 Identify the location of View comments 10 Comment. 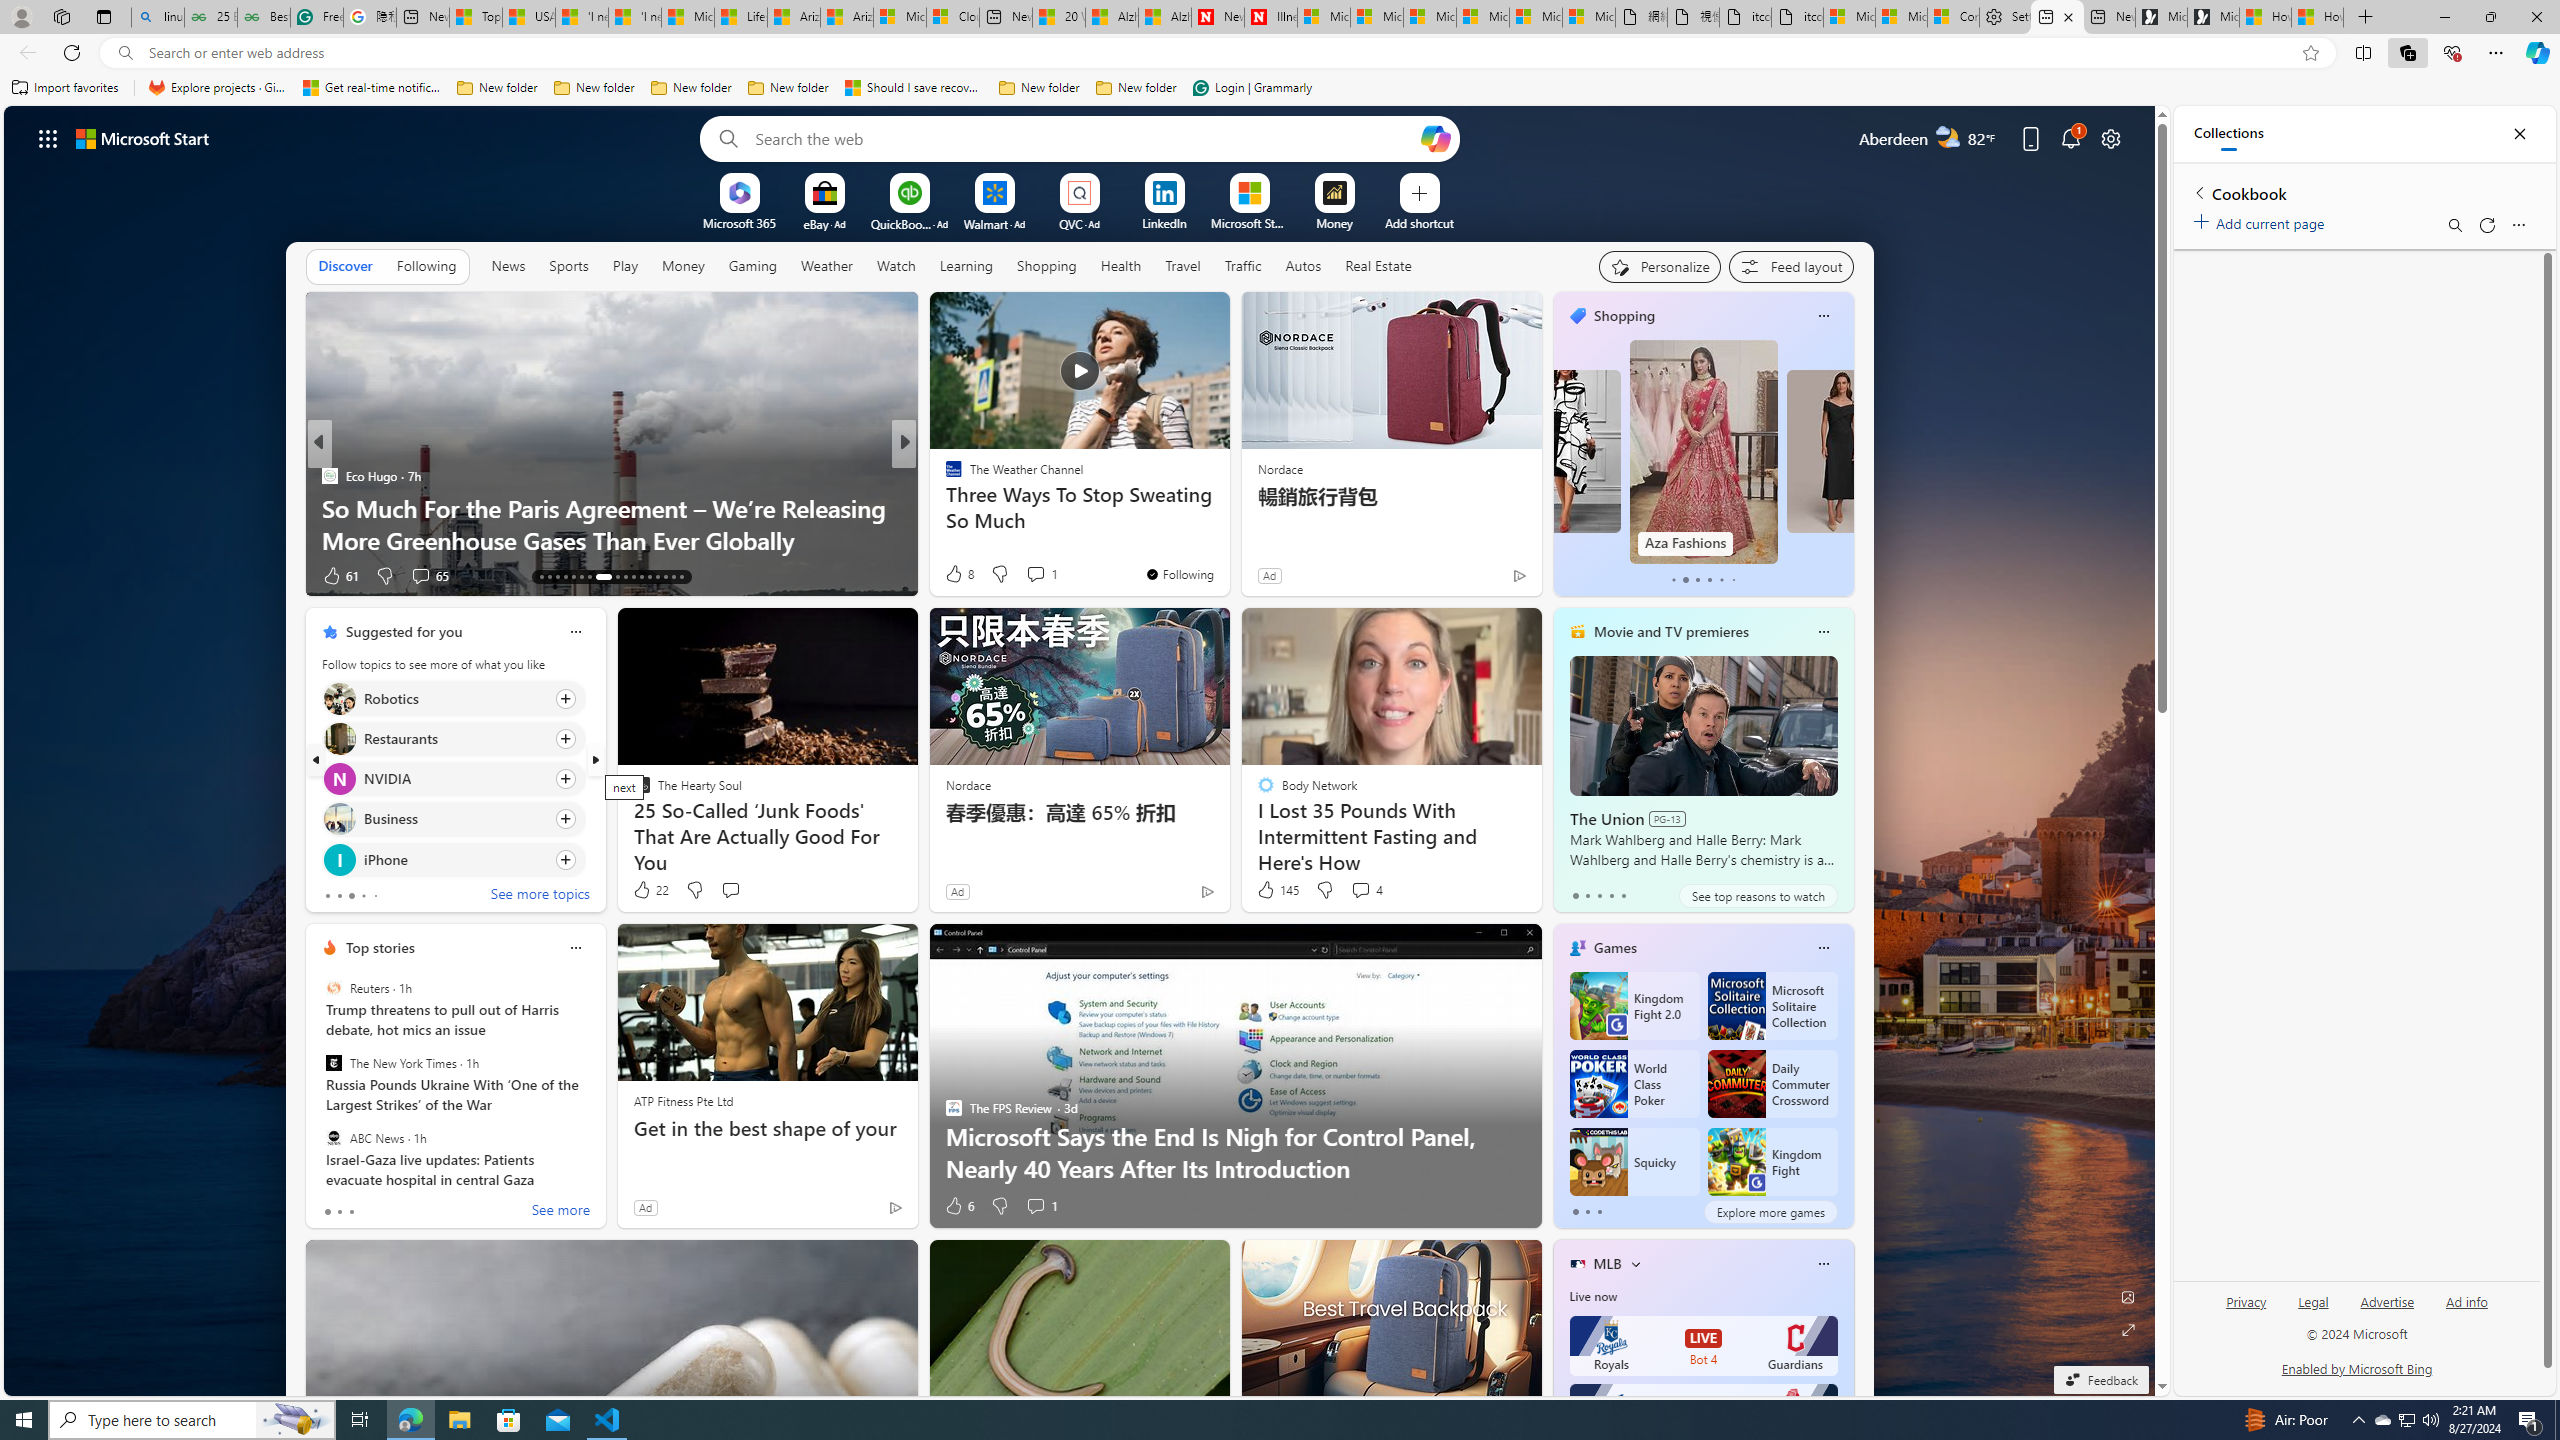
(1050, 576).